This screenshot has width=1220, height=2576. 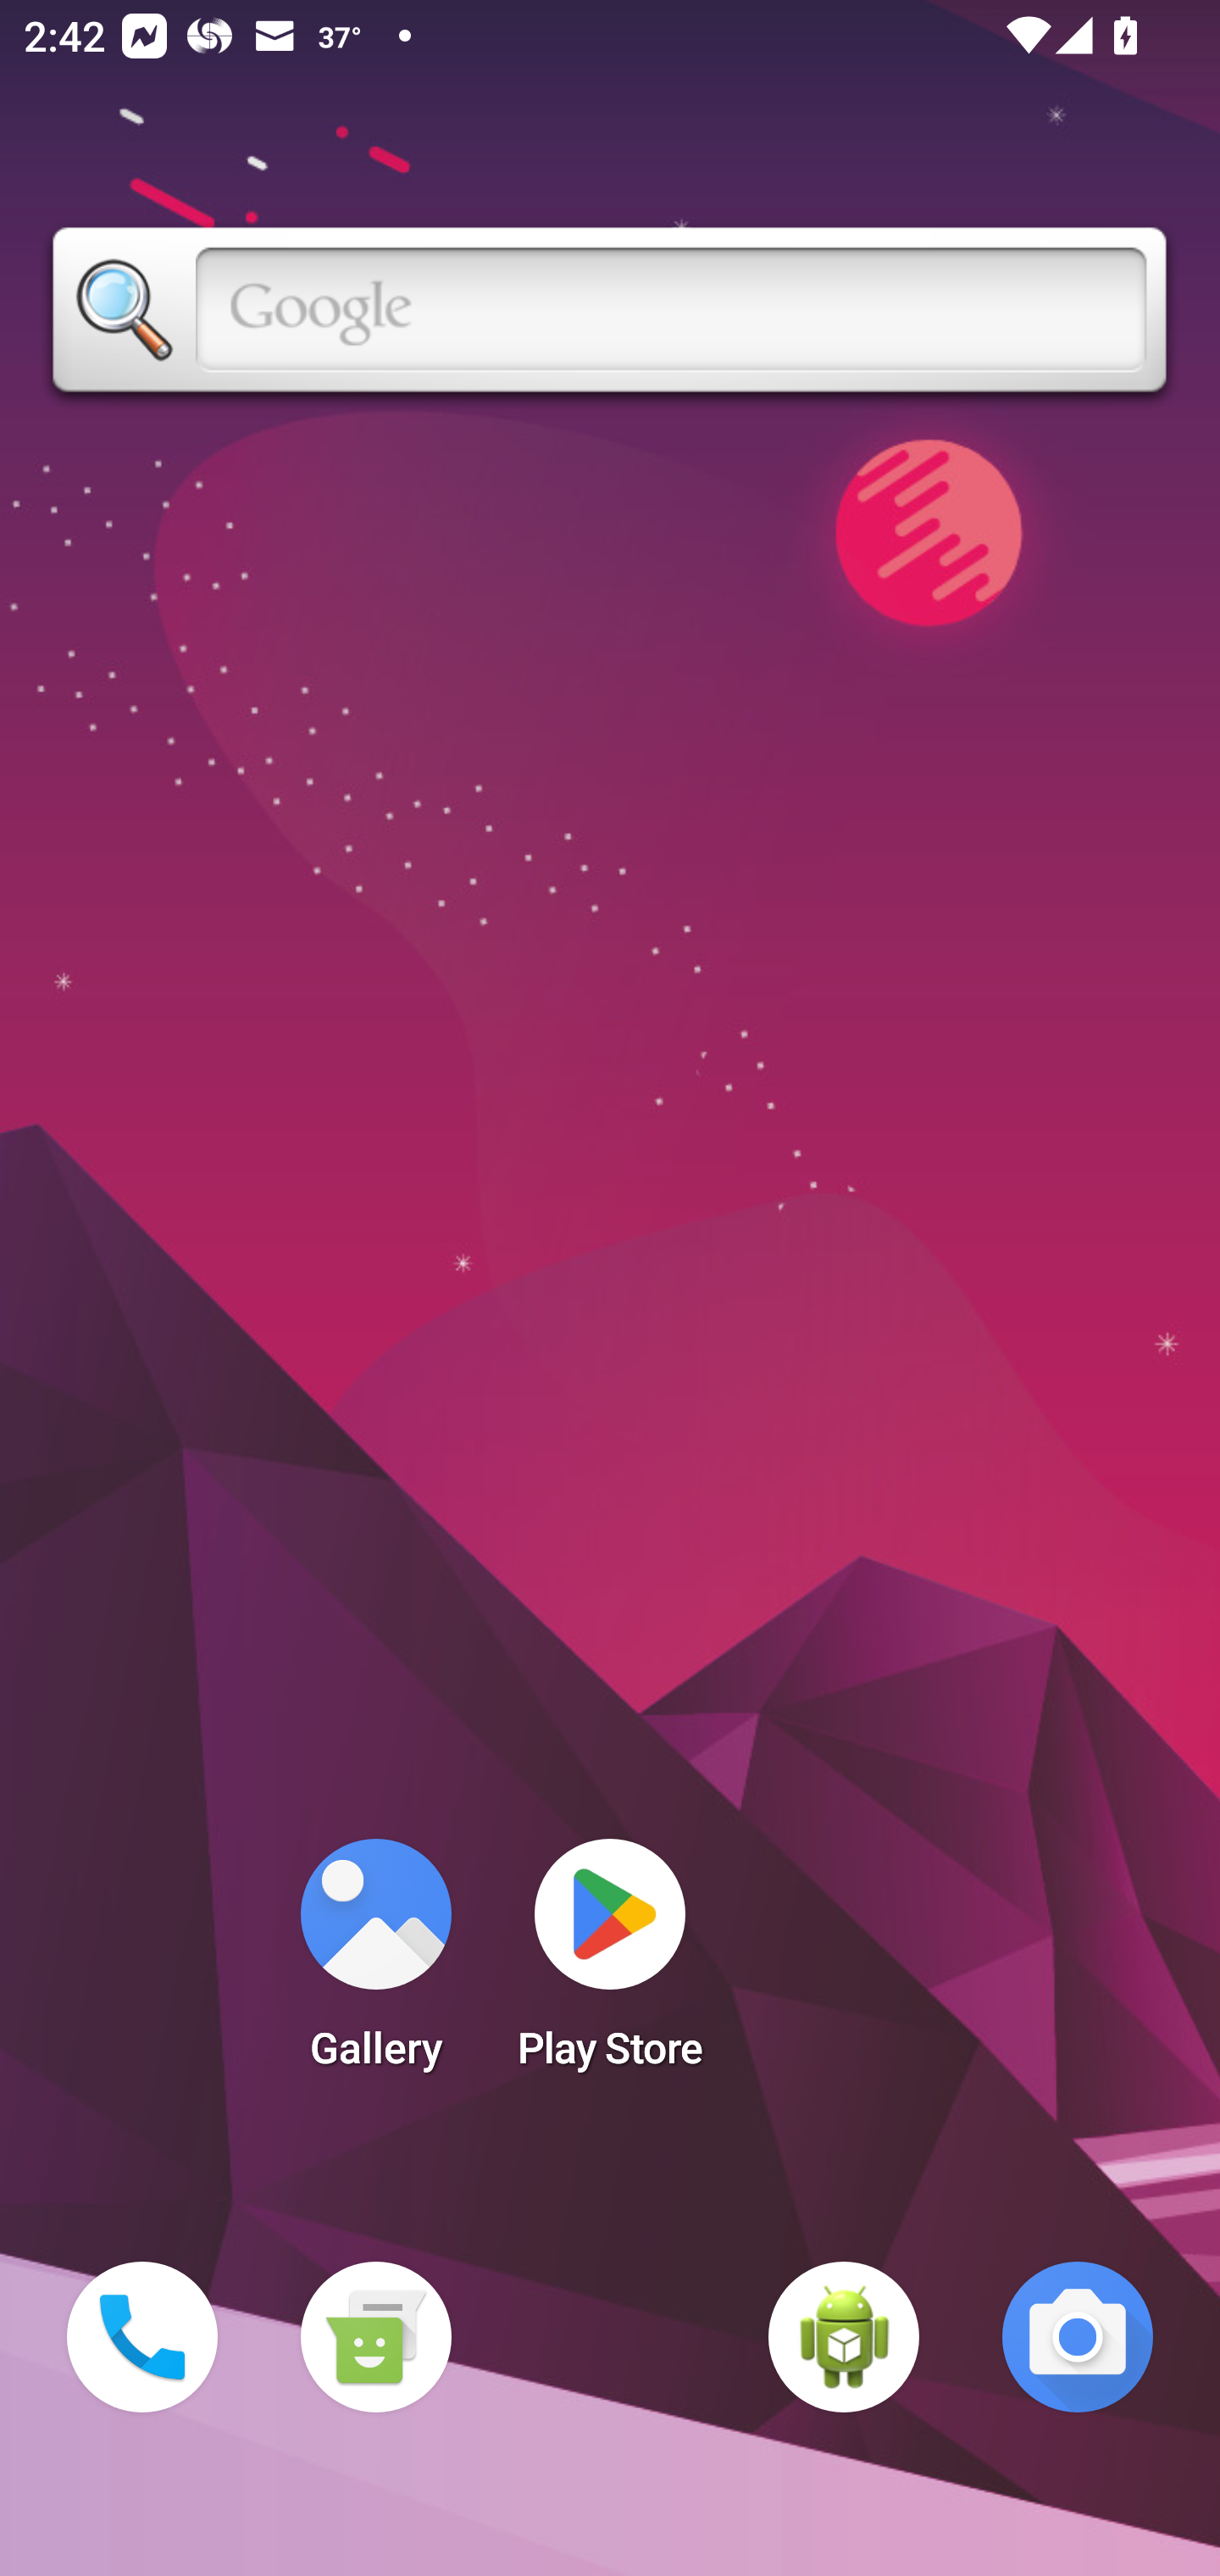 I want to click on Messaging, so click(x=375, y=2337).